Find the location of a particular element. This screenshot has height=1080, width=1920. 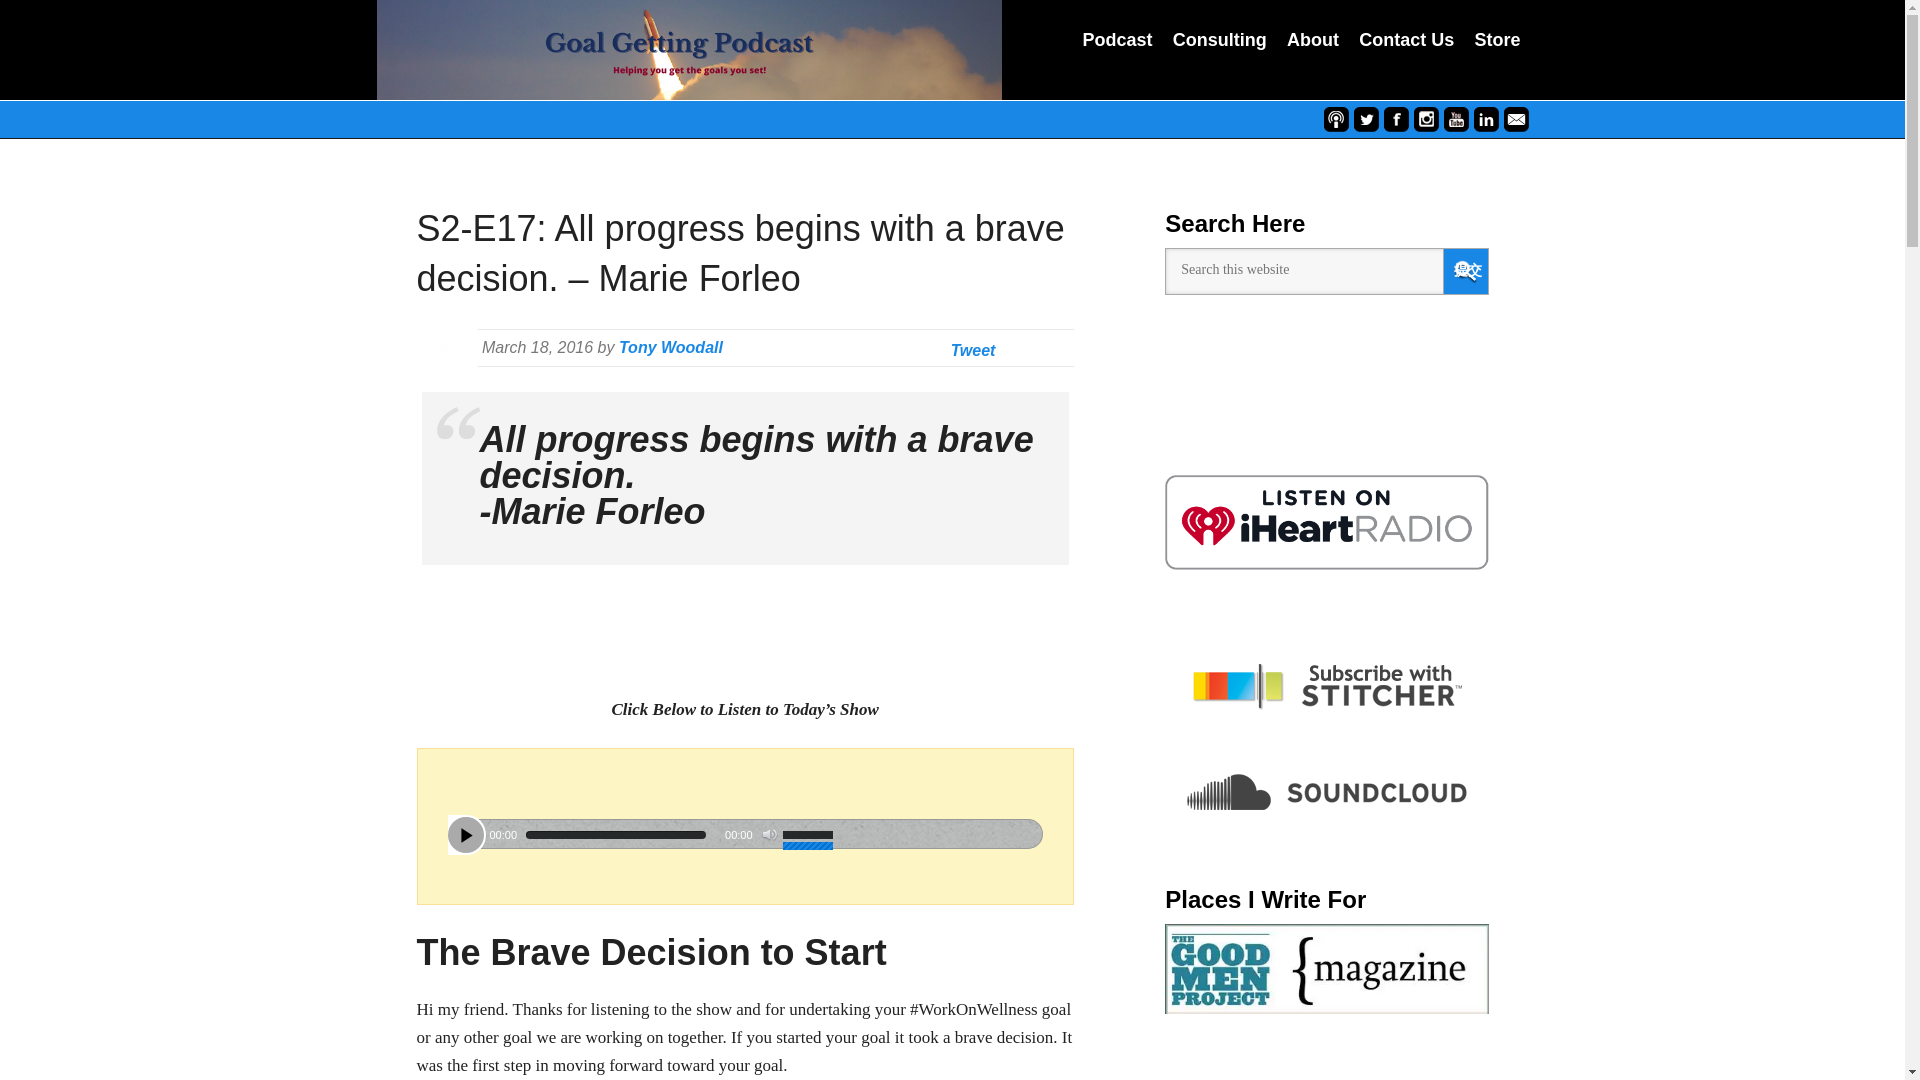

The Good Men Project magazine is located at coordinates (1326, 969).